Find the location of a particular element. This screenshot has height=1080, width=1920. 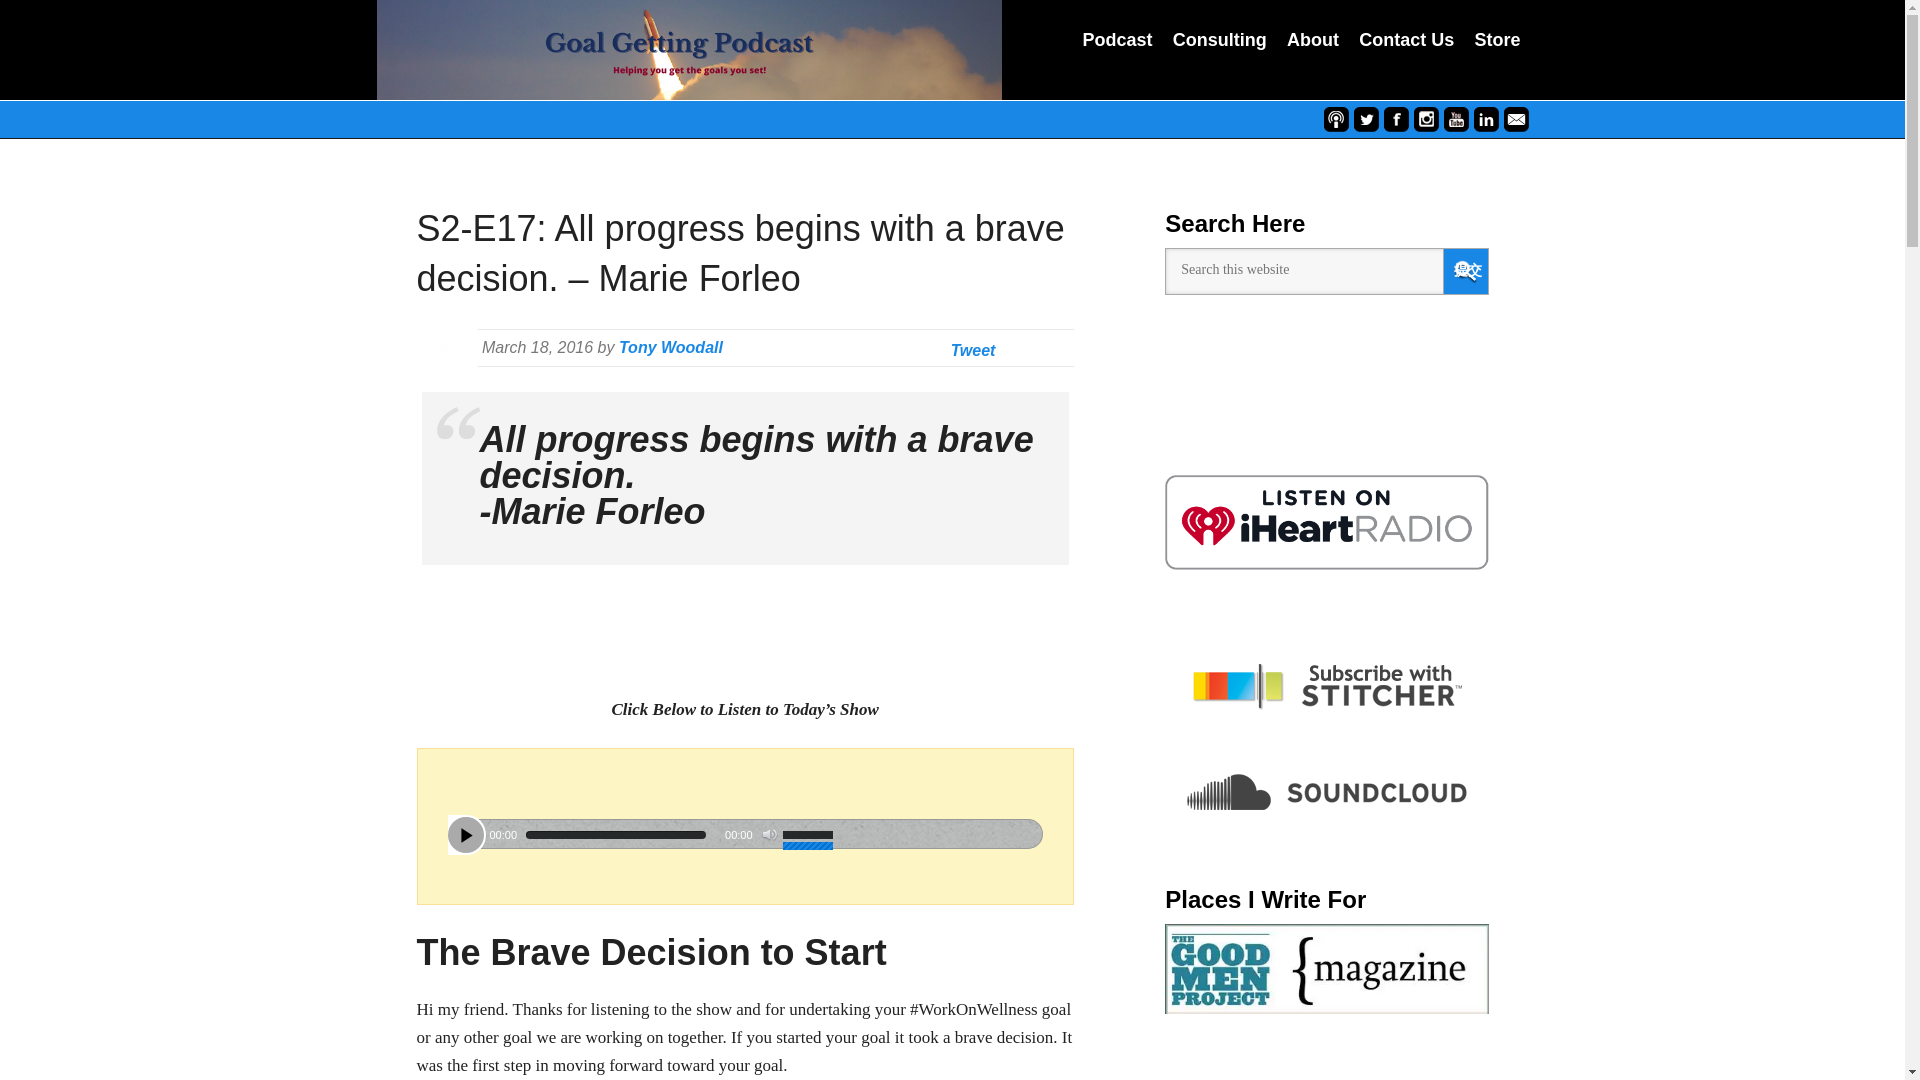

The Good Men Project magazine is located at coordinates (1326, 969).